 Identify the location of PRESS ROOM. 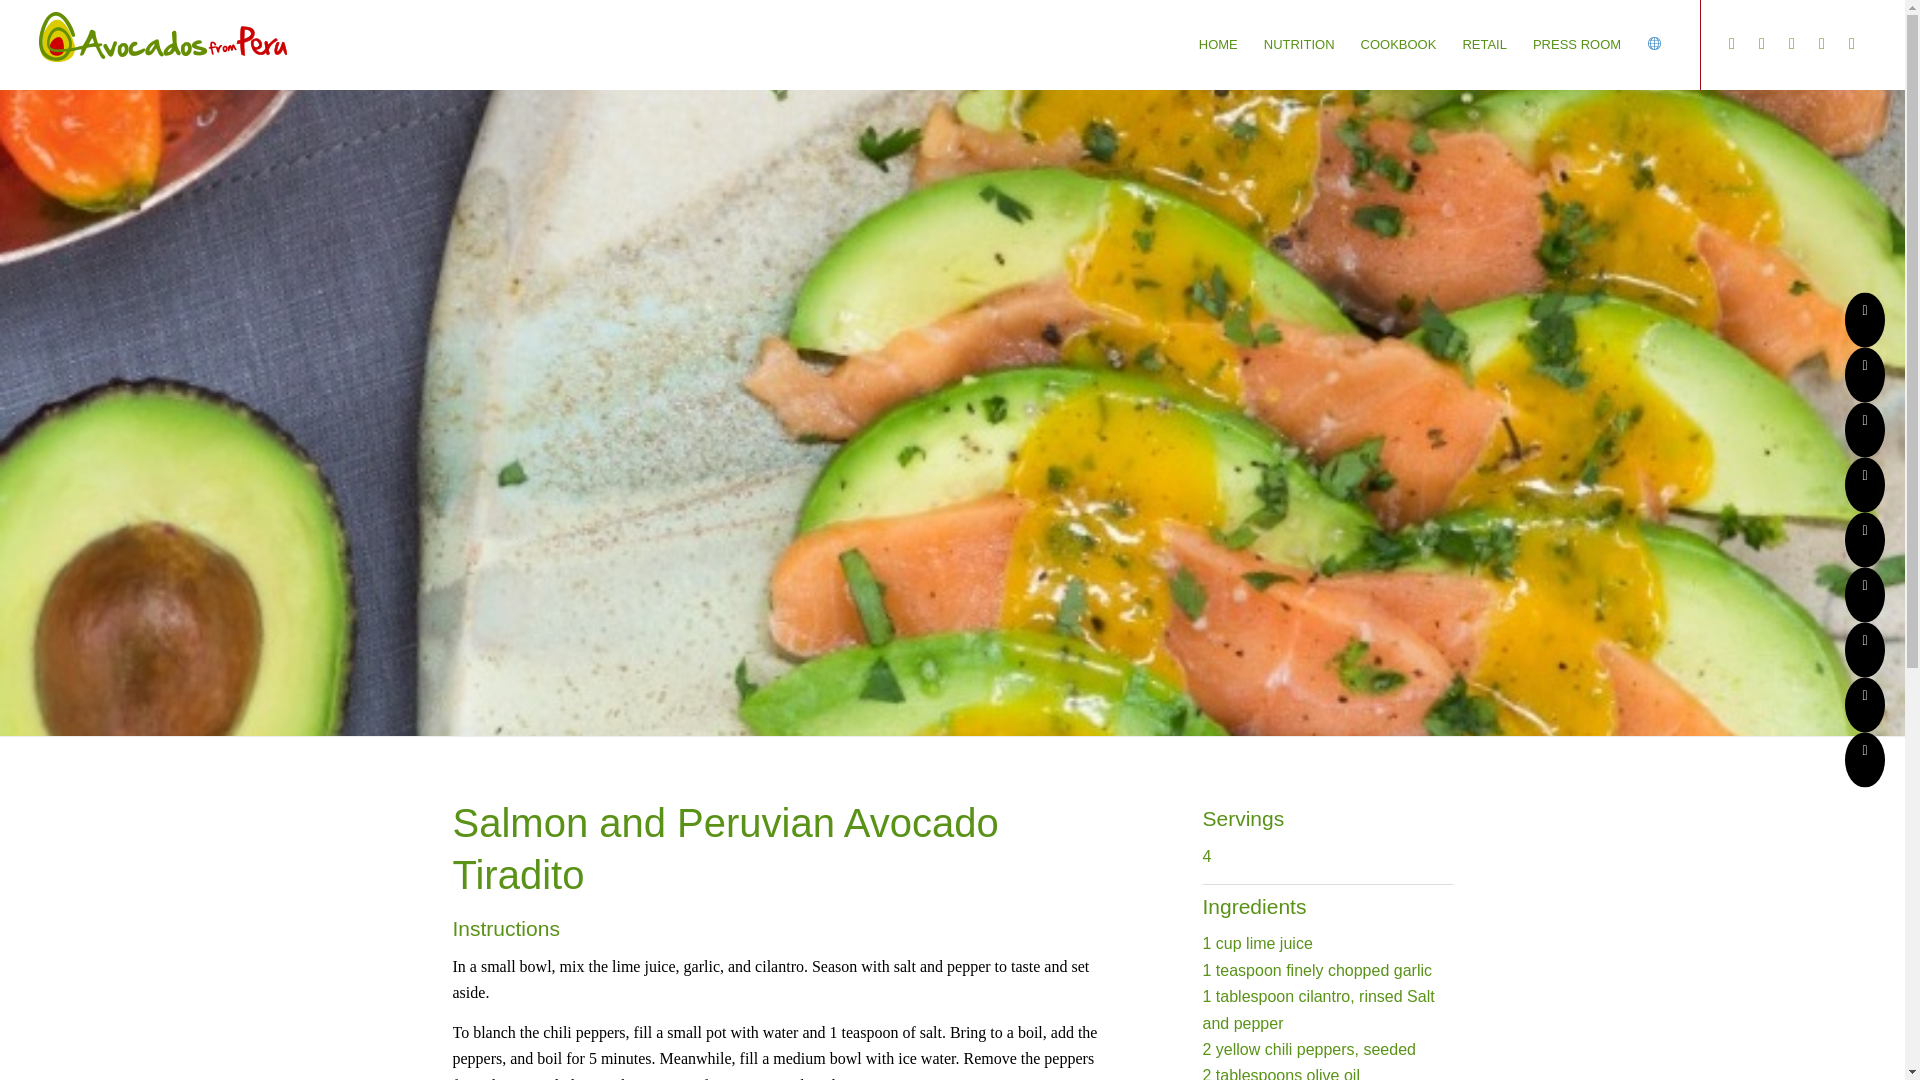
(1576, 44).